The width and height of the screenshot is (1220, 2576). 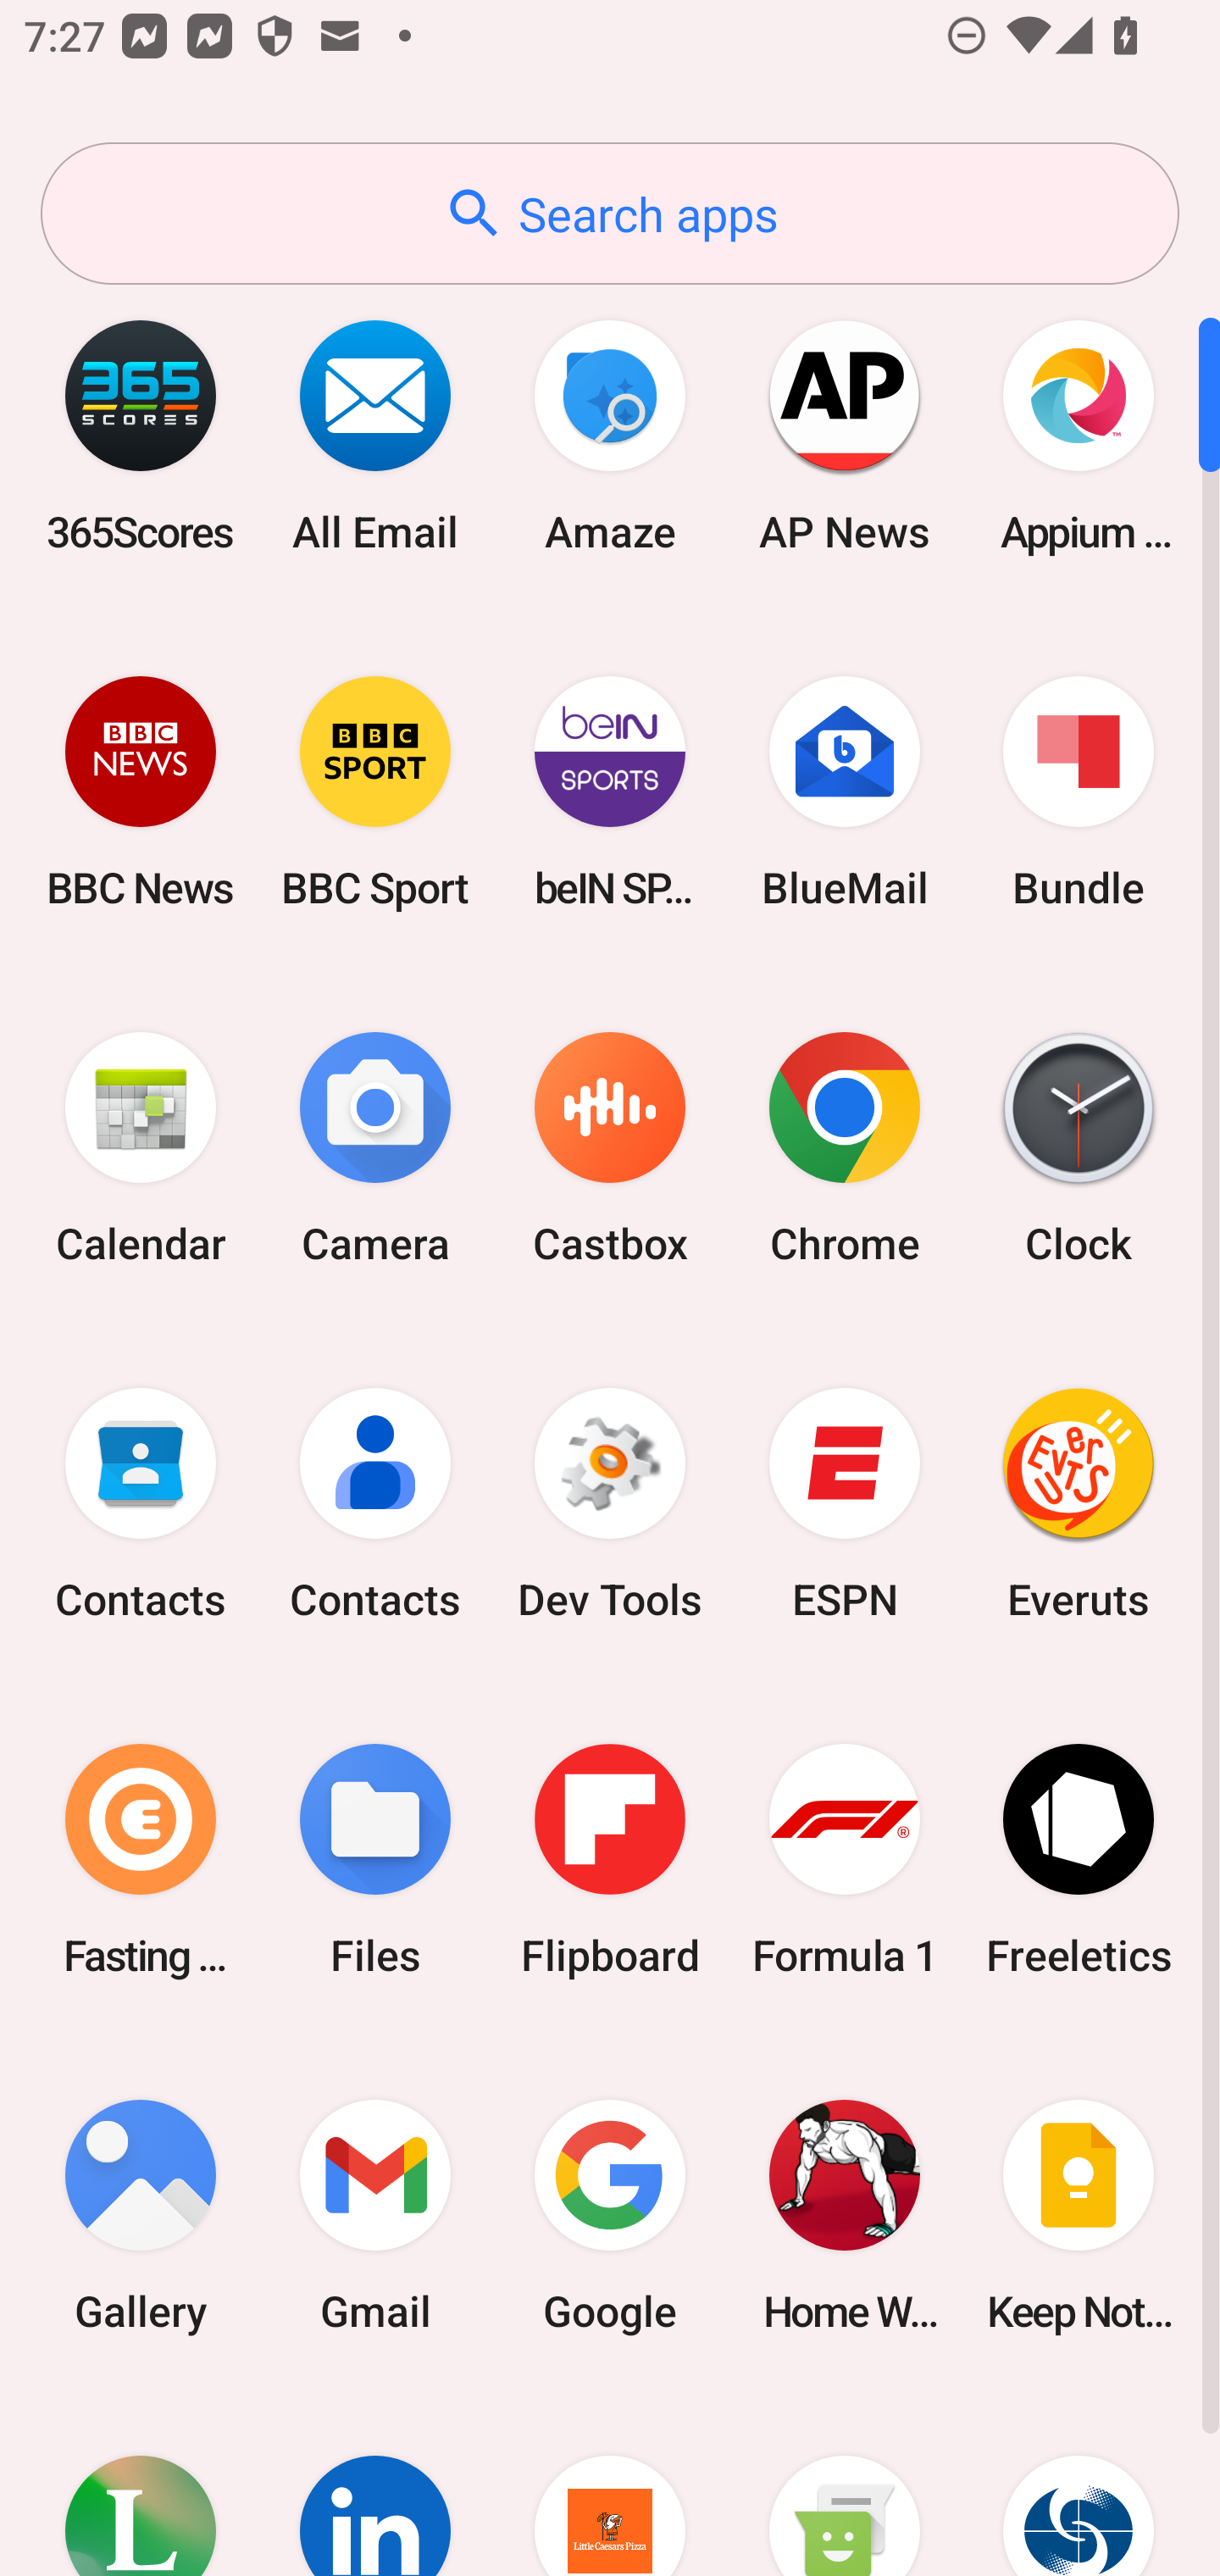 I want to click on Chrome, so click(x=844, y=1149).